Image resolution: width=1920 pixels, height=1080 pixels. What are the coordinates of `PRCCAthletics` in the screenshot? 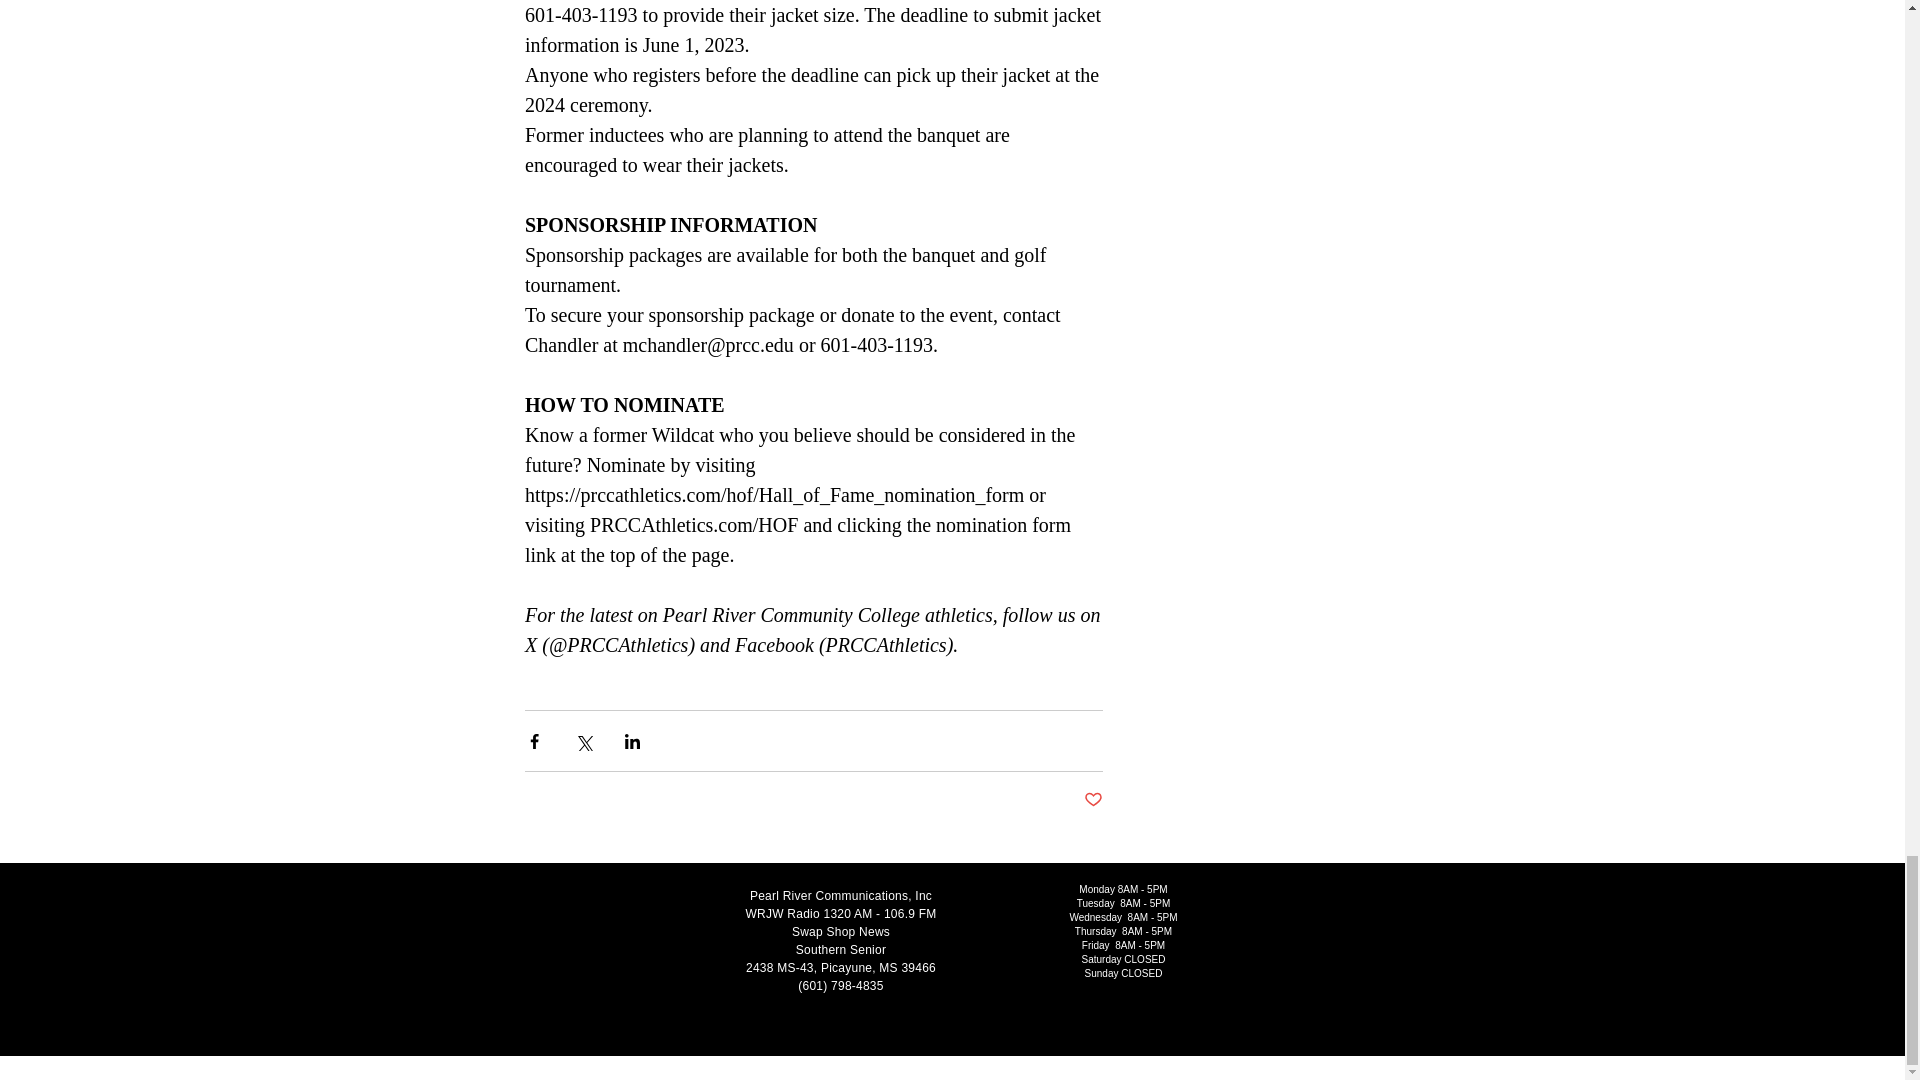 It's located at (886, 644).